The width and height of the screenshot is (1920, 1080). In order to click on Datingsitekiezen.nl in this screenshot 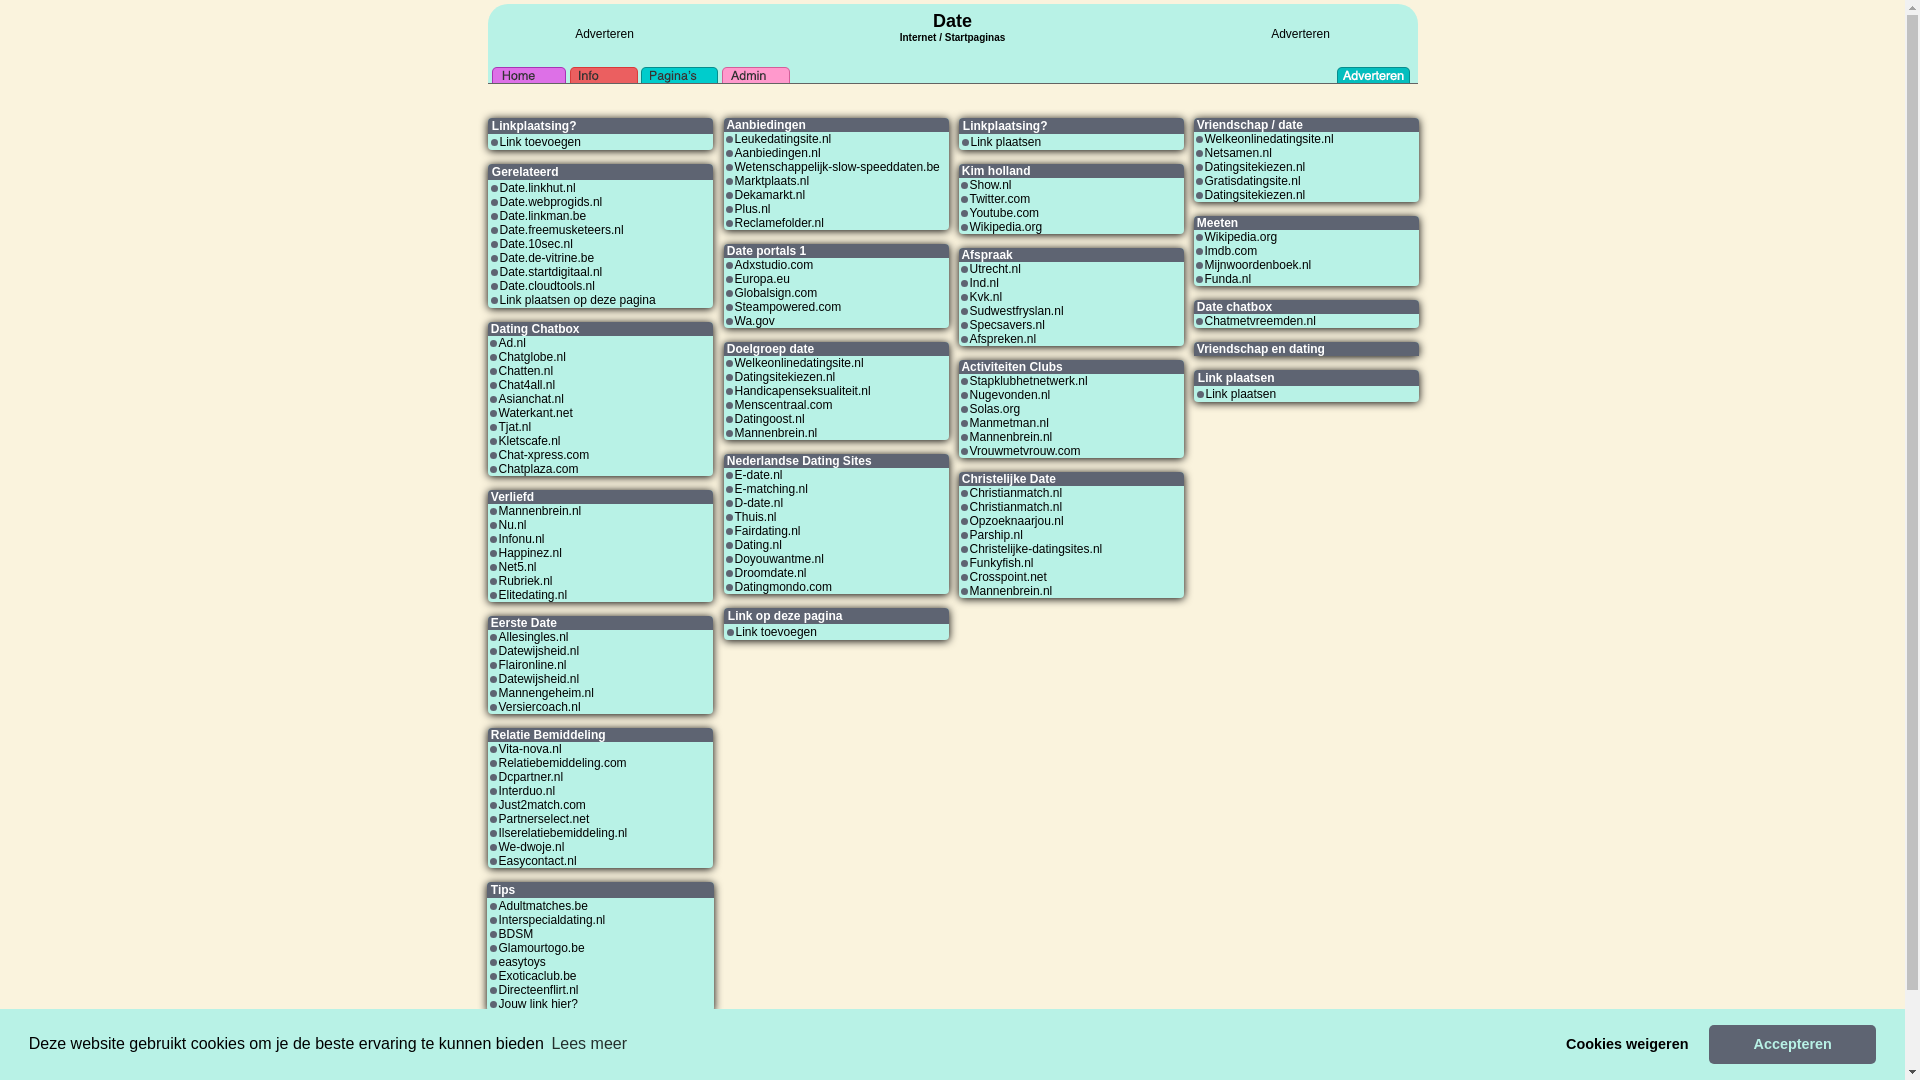, I will do `click(1254, 167)`.